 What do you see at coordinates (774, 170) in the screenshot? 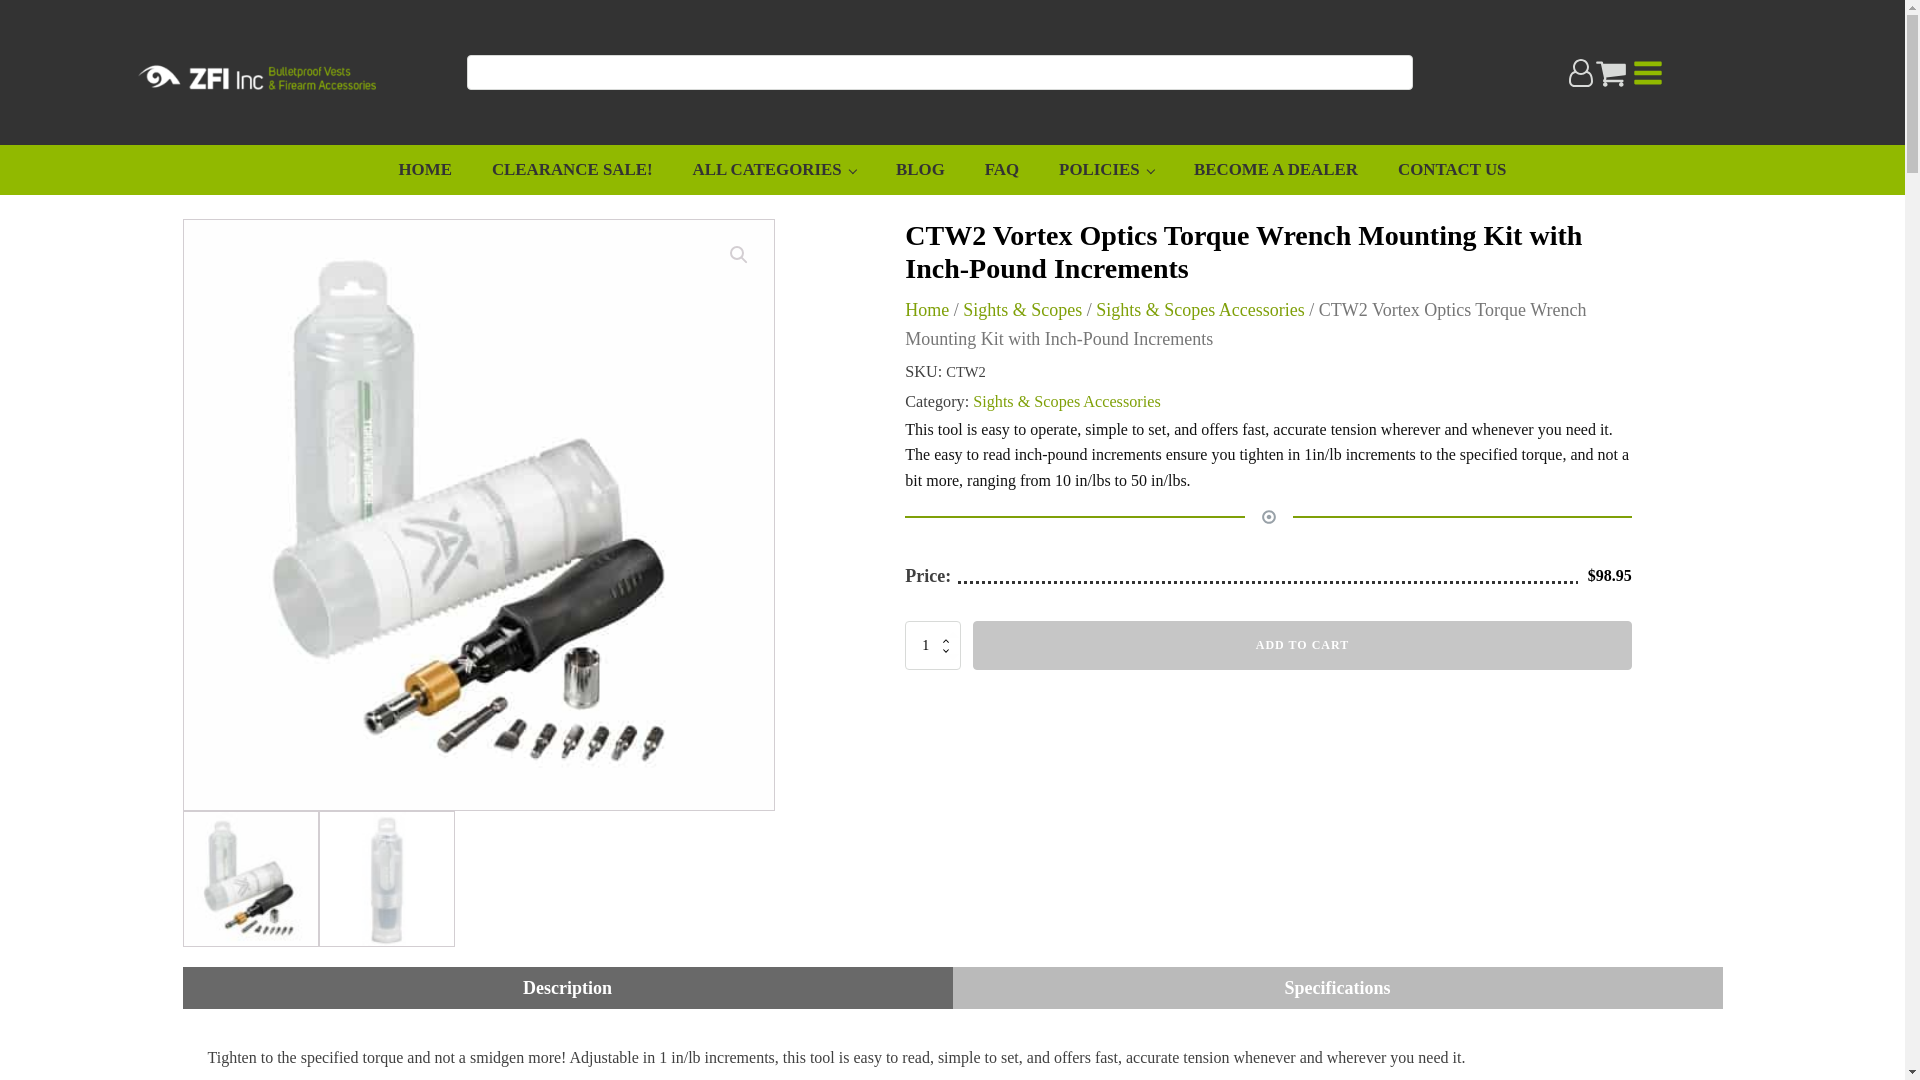
I see `ALL CATEGORIES` at bounding box center [774, 170].